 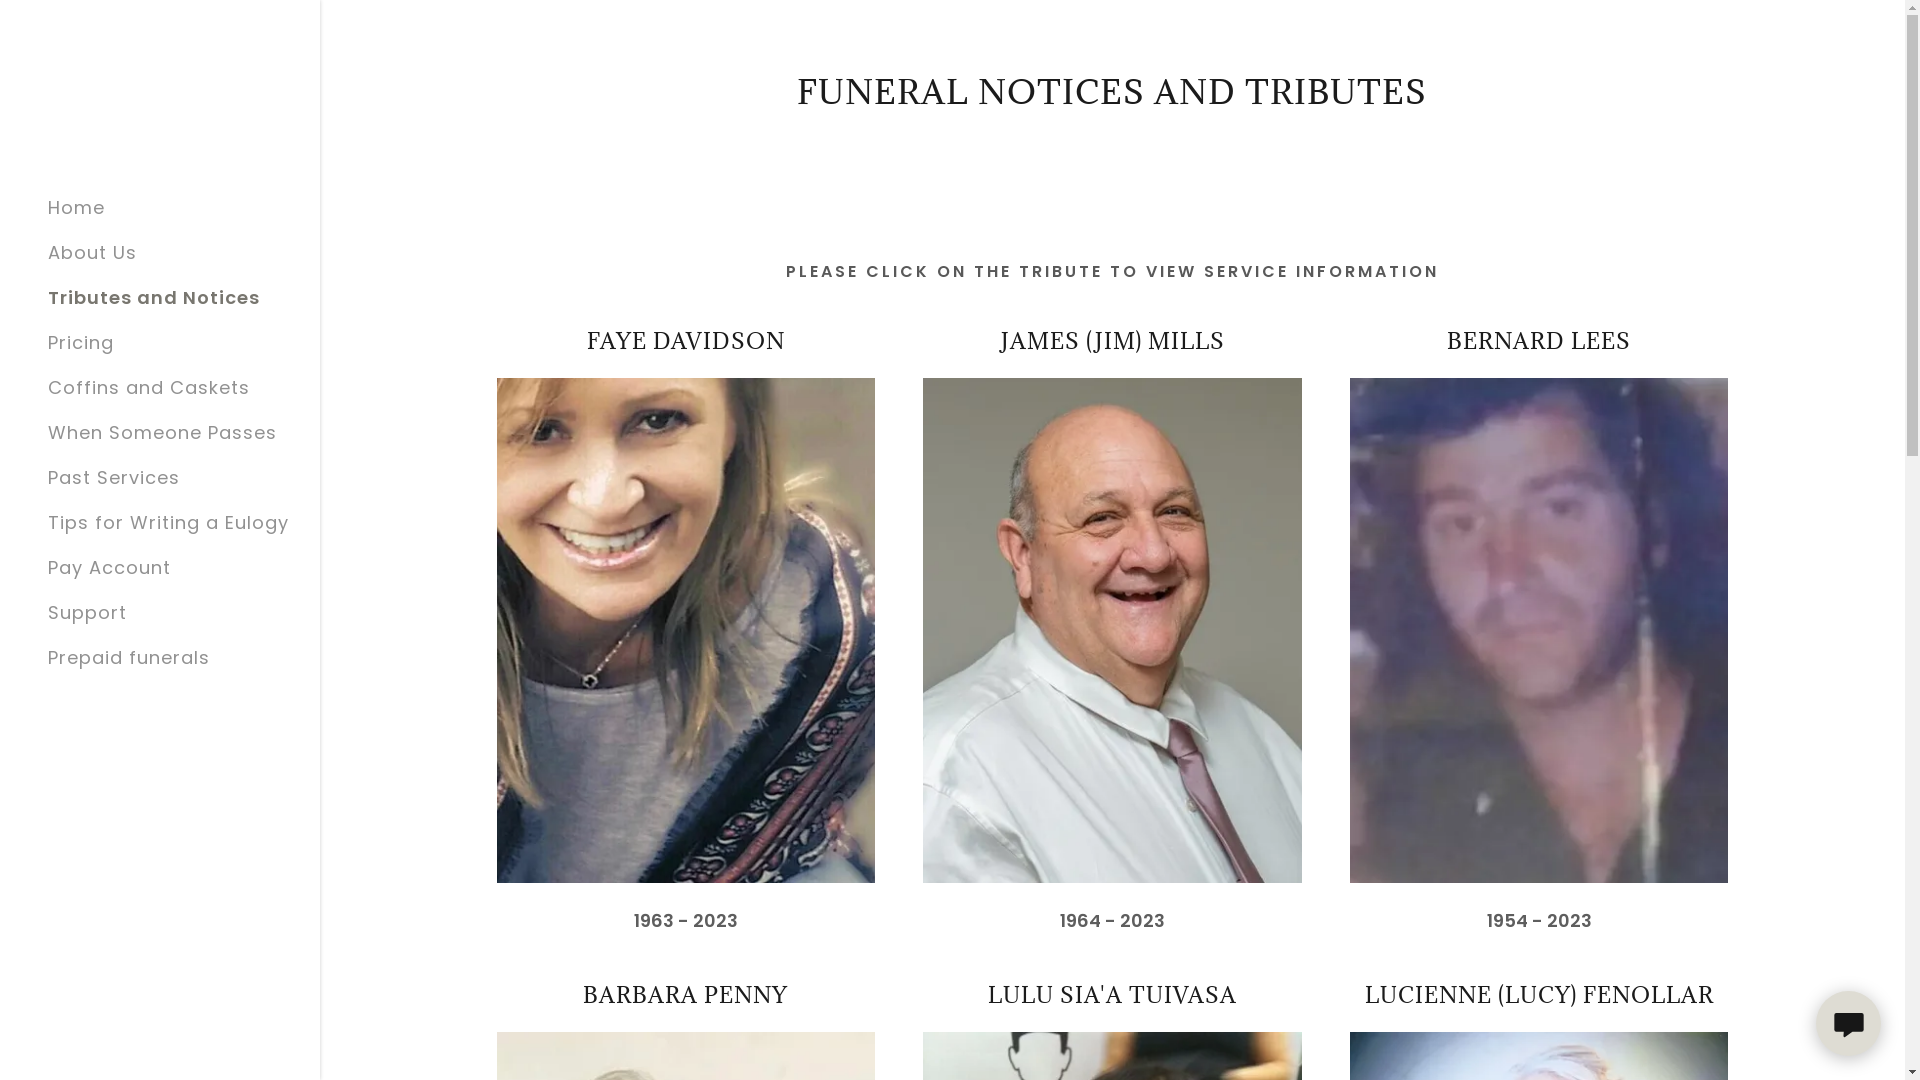 What do you see at coordinates (81, 342) in the screenshot?
I see `Pricing` at bounding box center [81, 342].